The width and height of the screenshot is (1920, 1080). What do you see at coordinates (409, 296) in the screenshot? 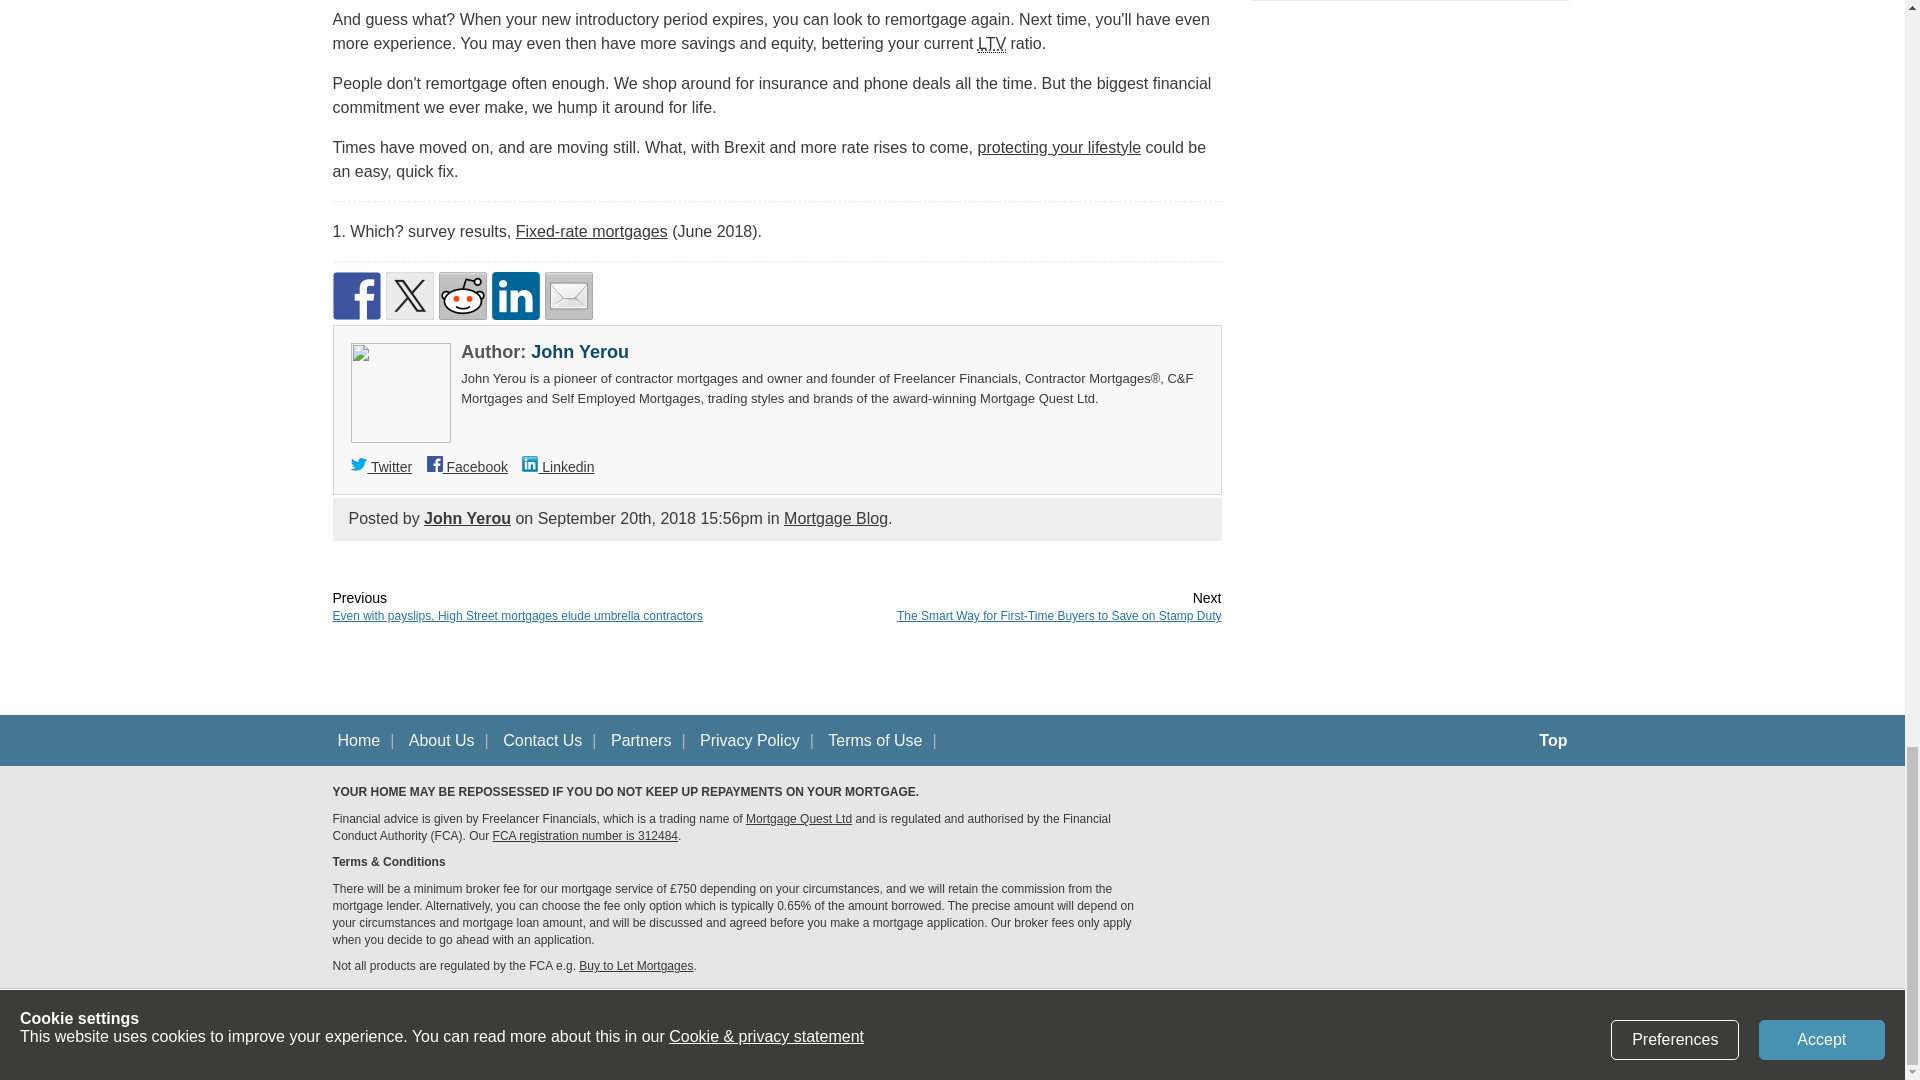
I see `Share on Twitter` at bounding box center [409, 296].